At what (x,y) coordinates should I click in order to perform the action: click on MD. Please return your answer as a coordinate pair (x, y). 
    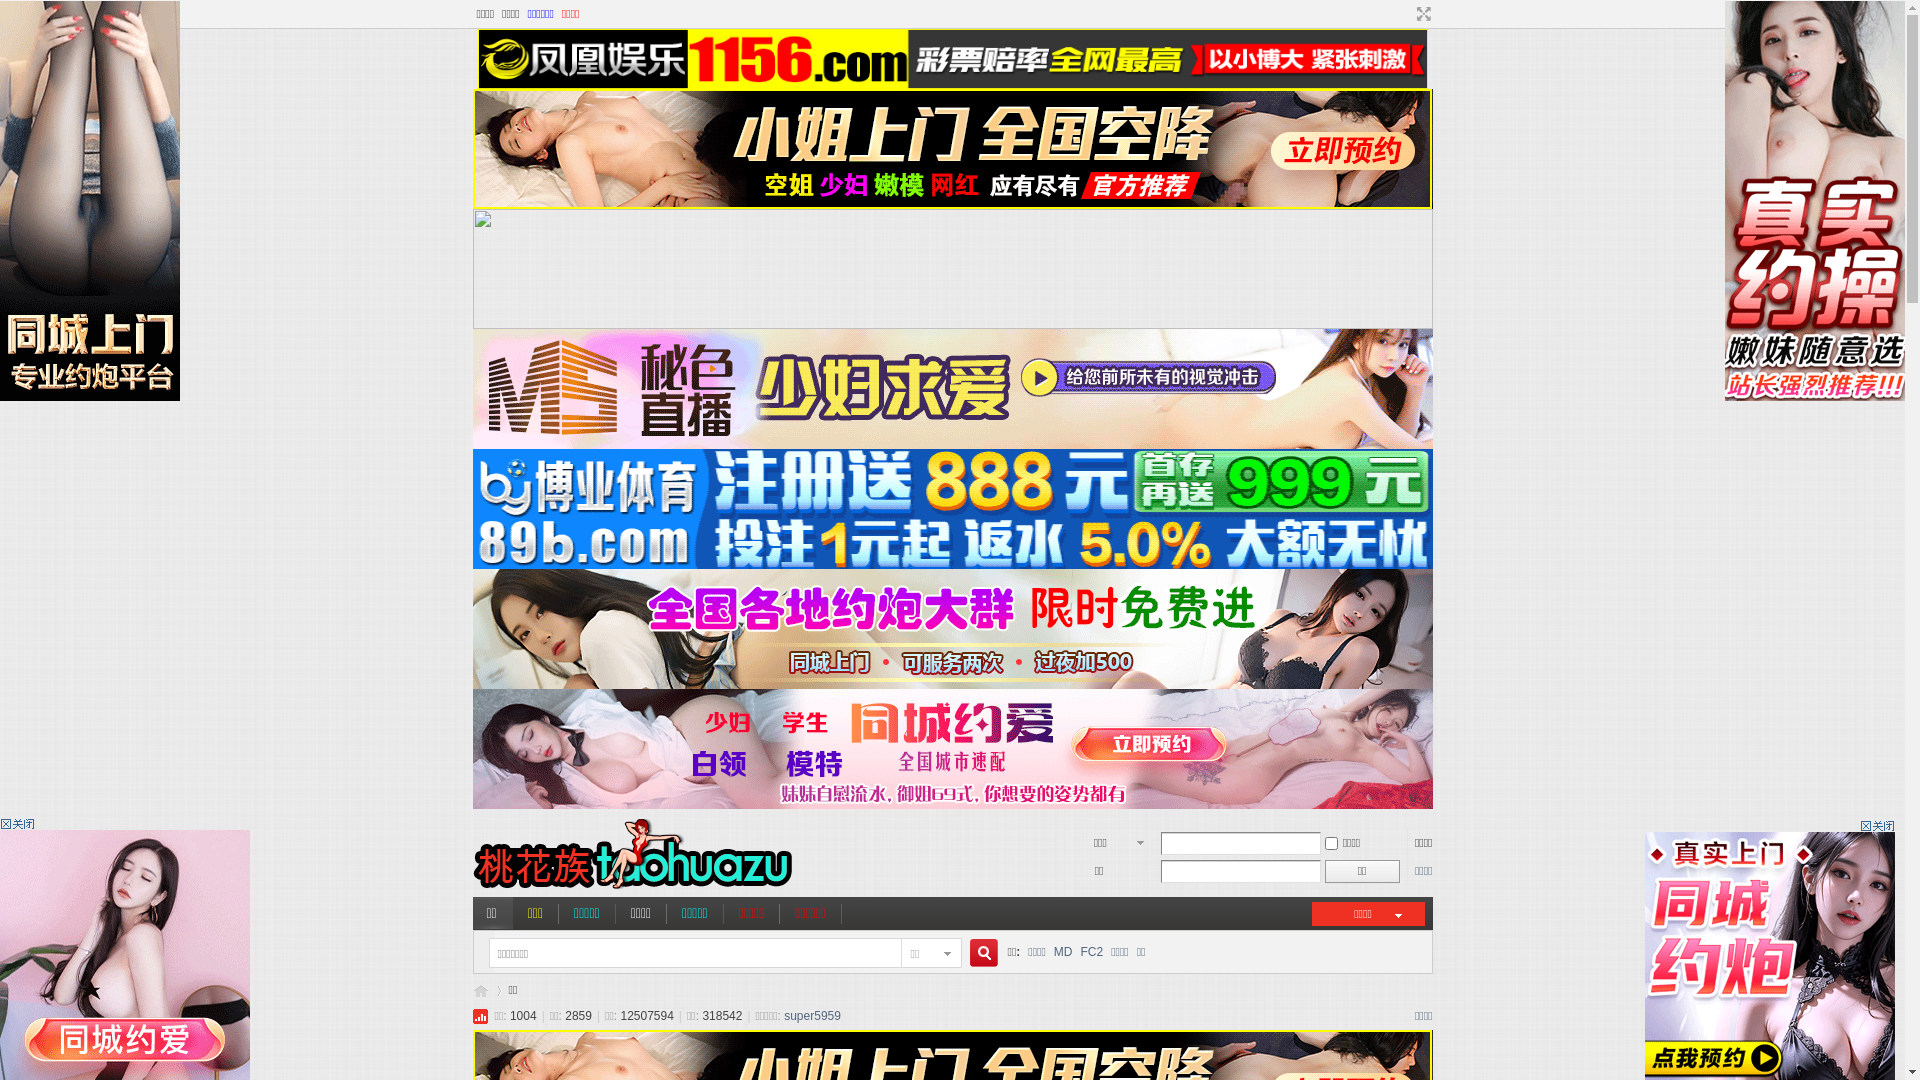
    Looking at the image, I should click on (1064, 952).